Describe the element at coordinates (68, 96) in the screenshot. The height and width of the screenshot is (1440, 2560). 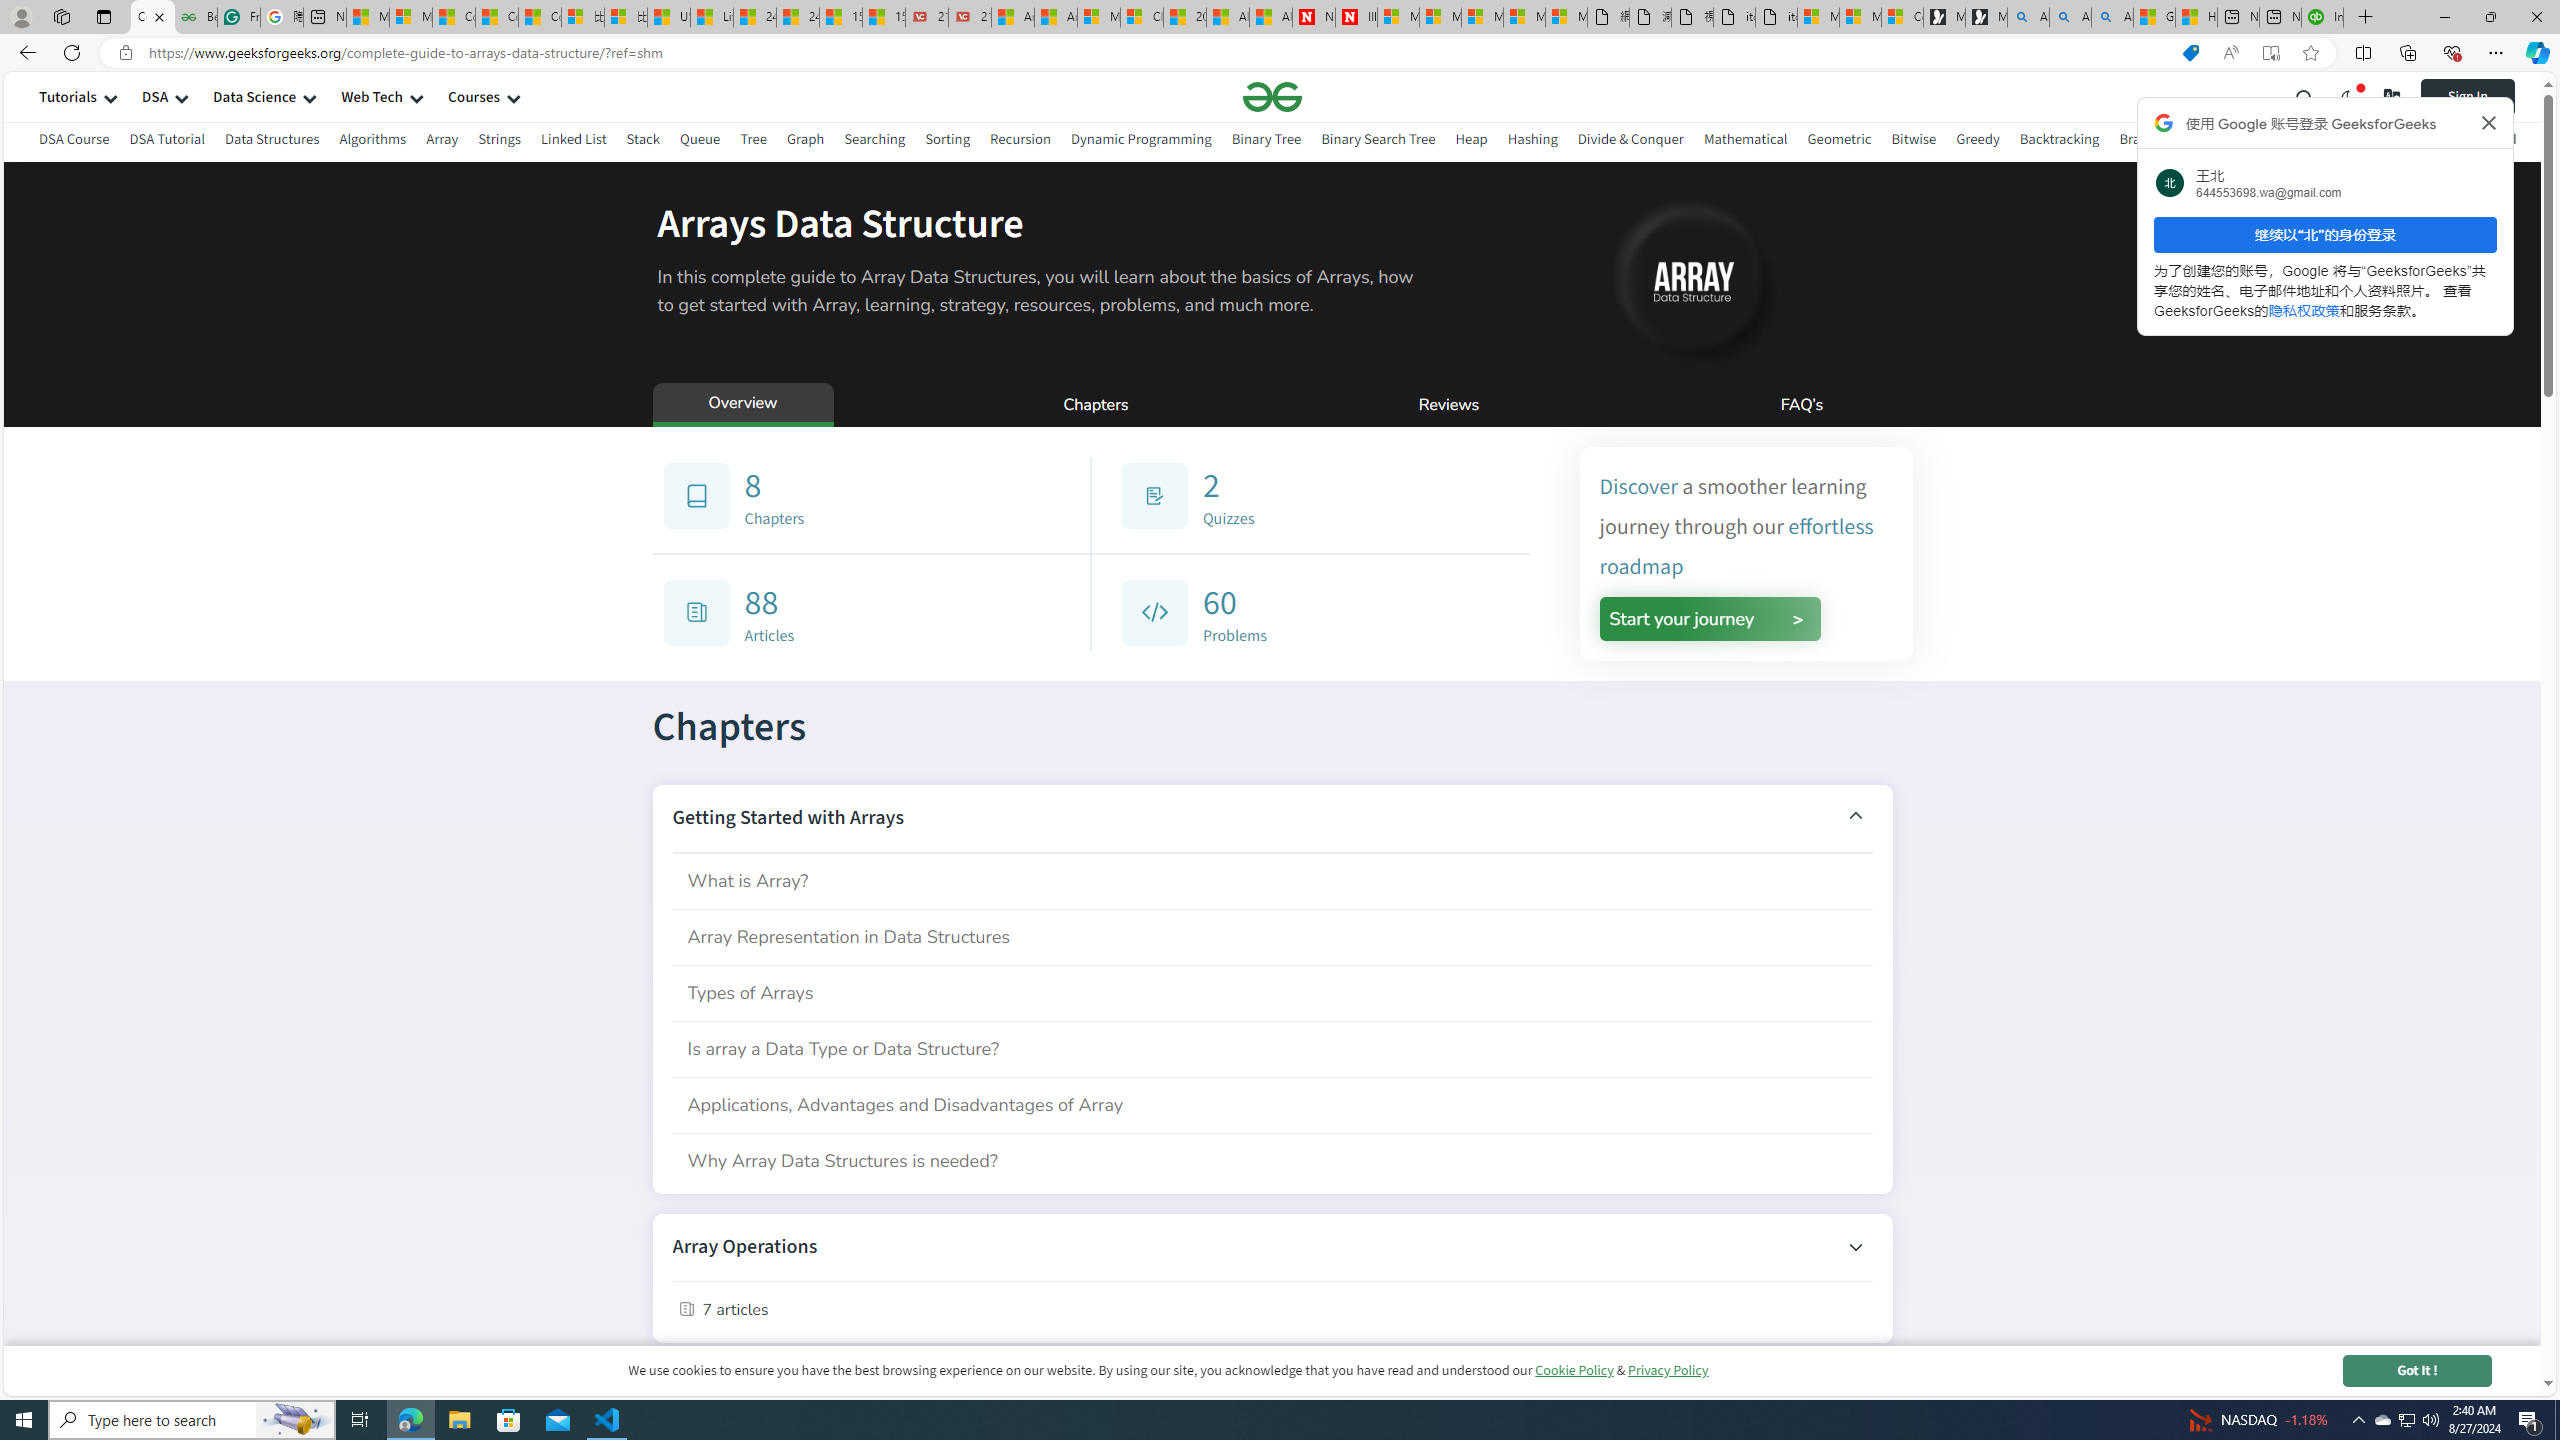
I see `Tutorials` at that location.